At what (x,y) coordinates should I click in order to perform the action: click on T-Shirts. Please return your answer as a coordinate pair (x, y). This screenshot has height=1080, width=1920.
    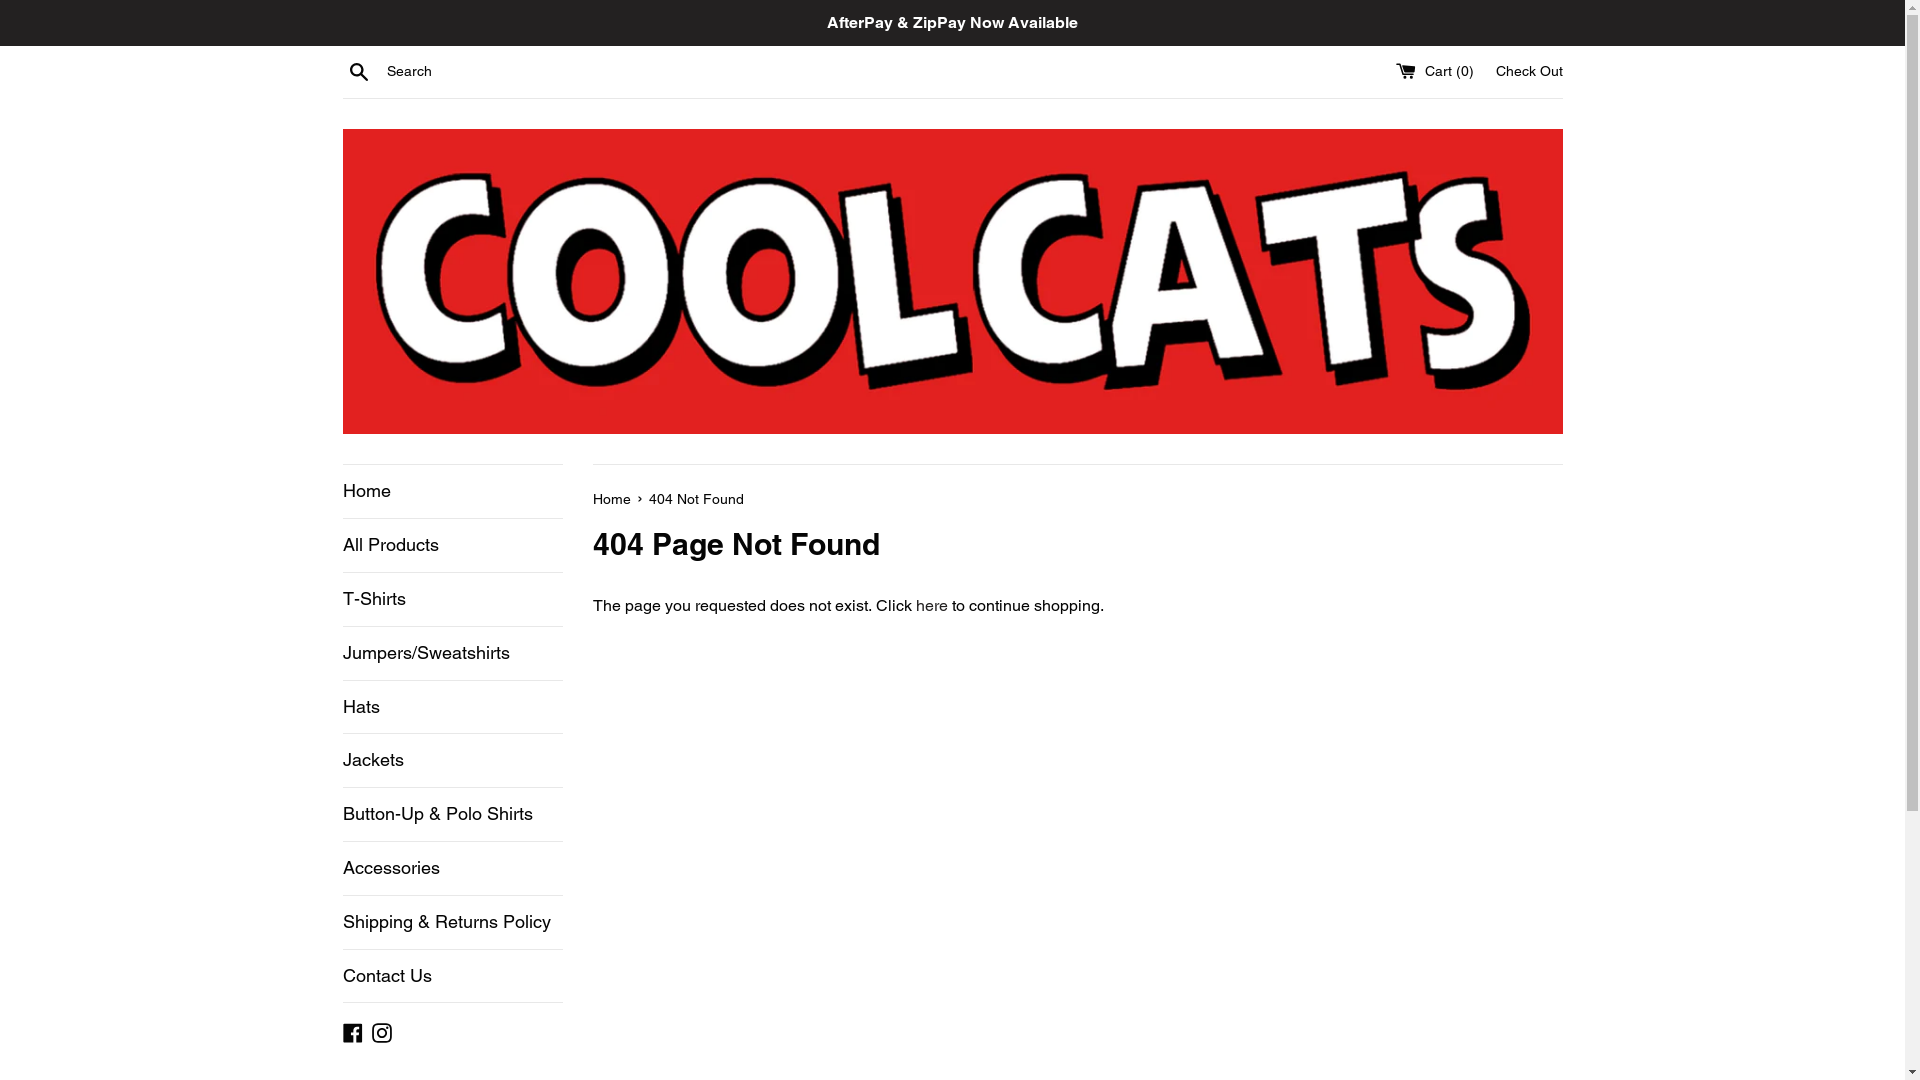
    Looking at the image, I should click on (452, 600).